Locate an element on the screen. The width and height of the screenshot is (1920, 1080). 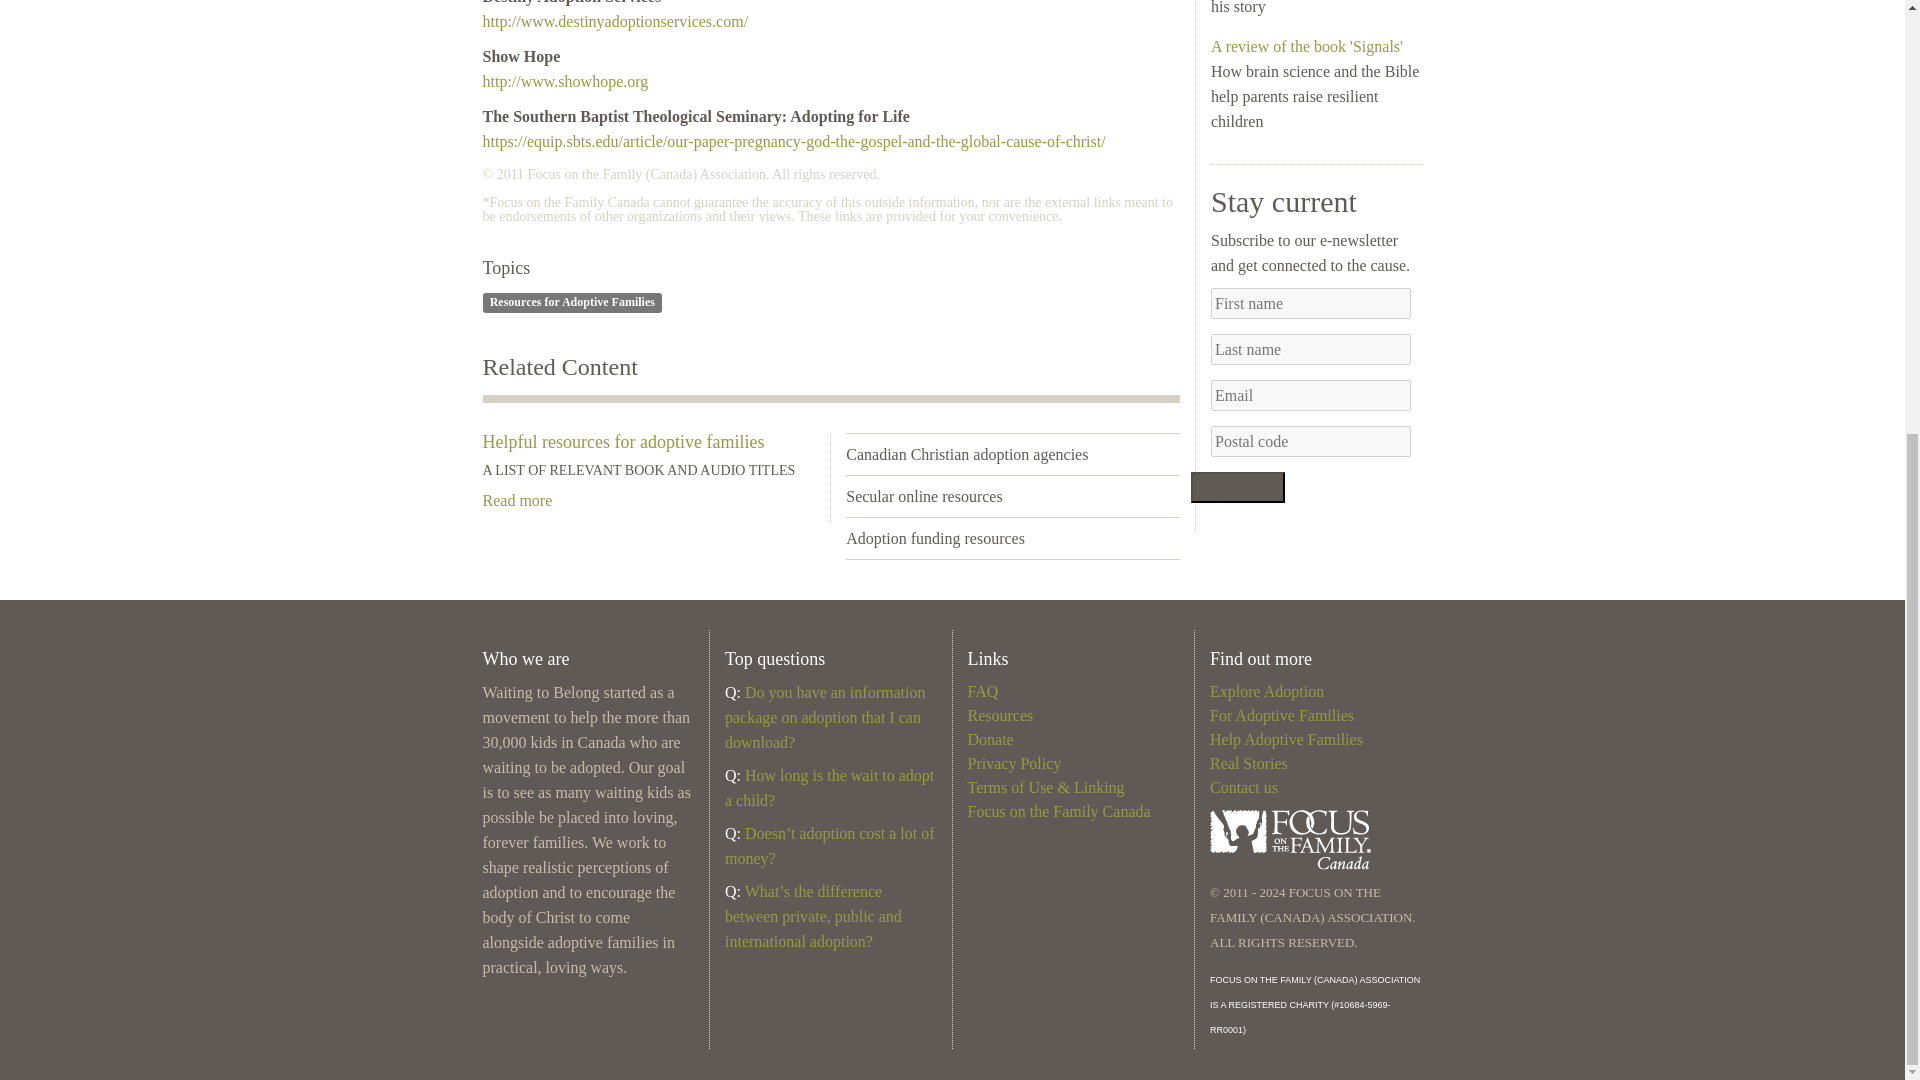
question is located at coordinates (734, 692).